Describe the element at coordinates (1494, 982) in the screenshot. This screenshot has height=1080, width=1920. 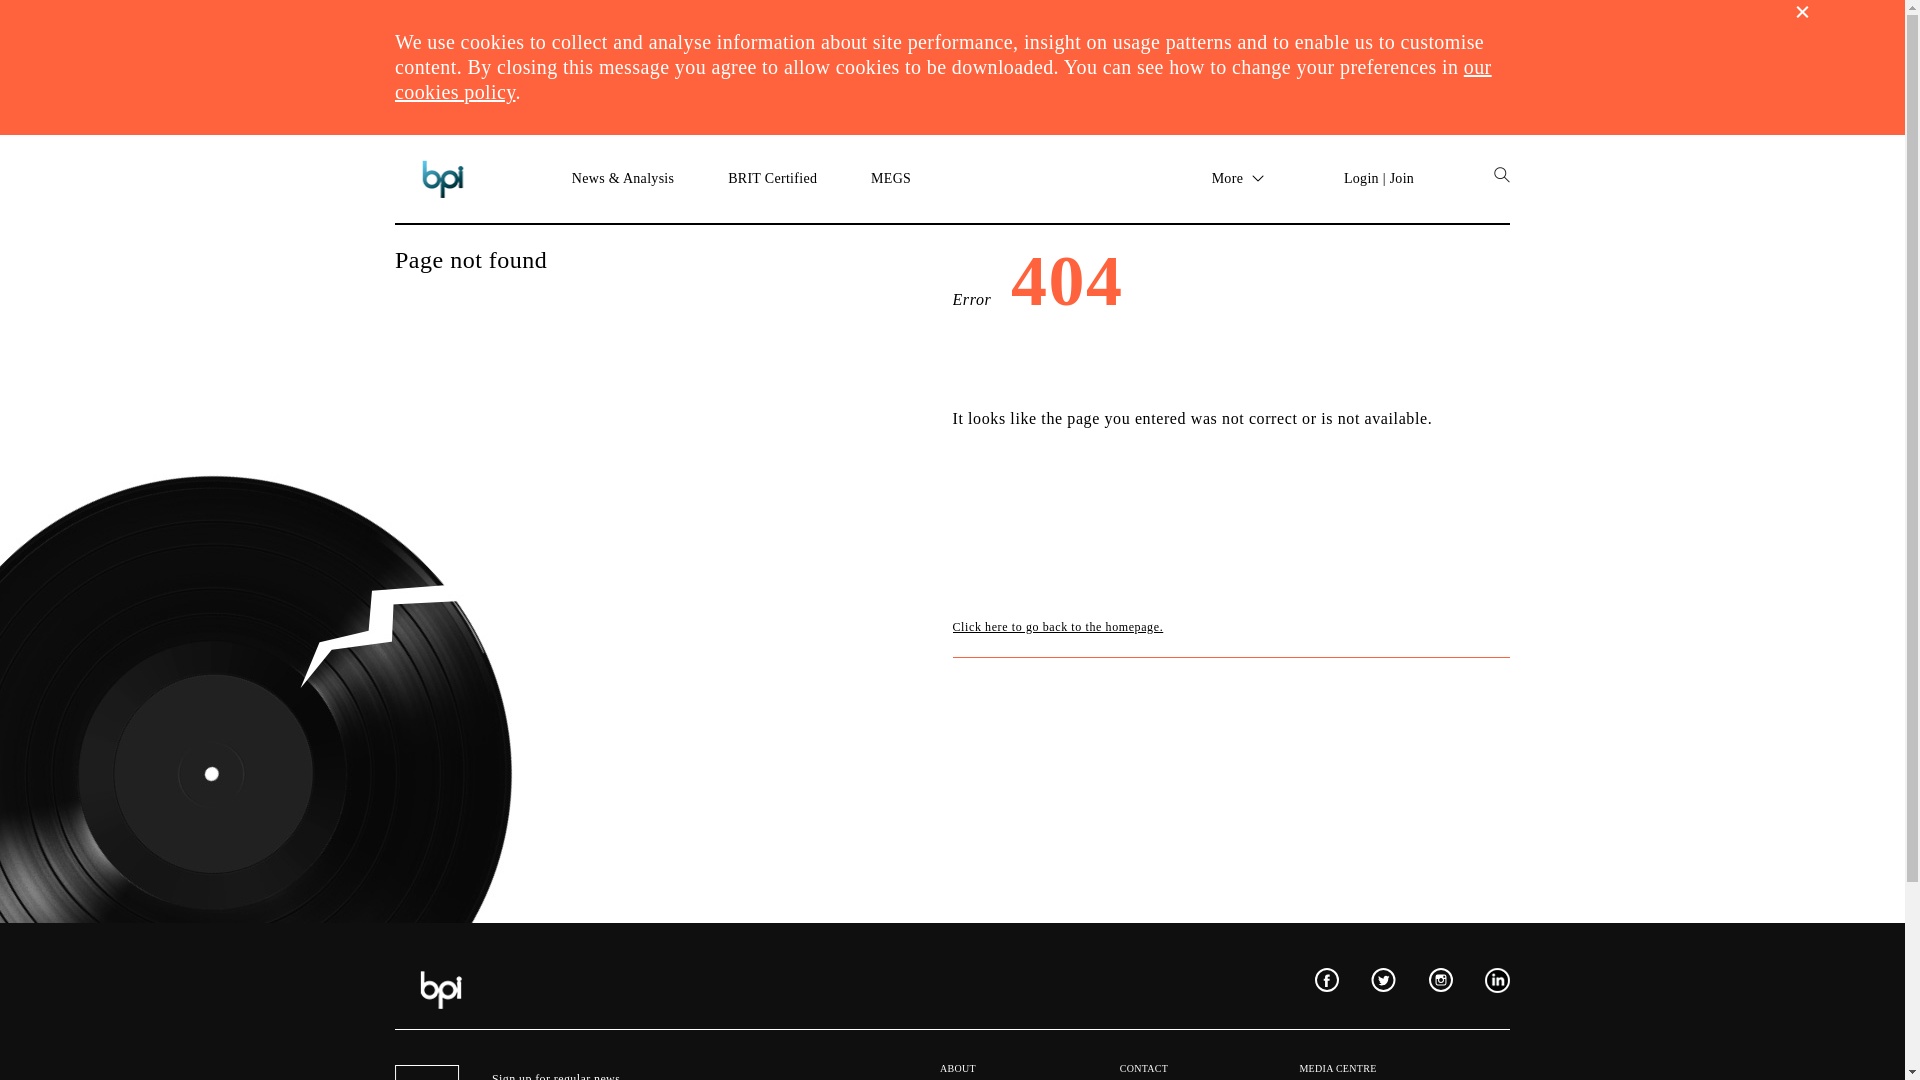
I see `Linkedin BPI Page` at that location.